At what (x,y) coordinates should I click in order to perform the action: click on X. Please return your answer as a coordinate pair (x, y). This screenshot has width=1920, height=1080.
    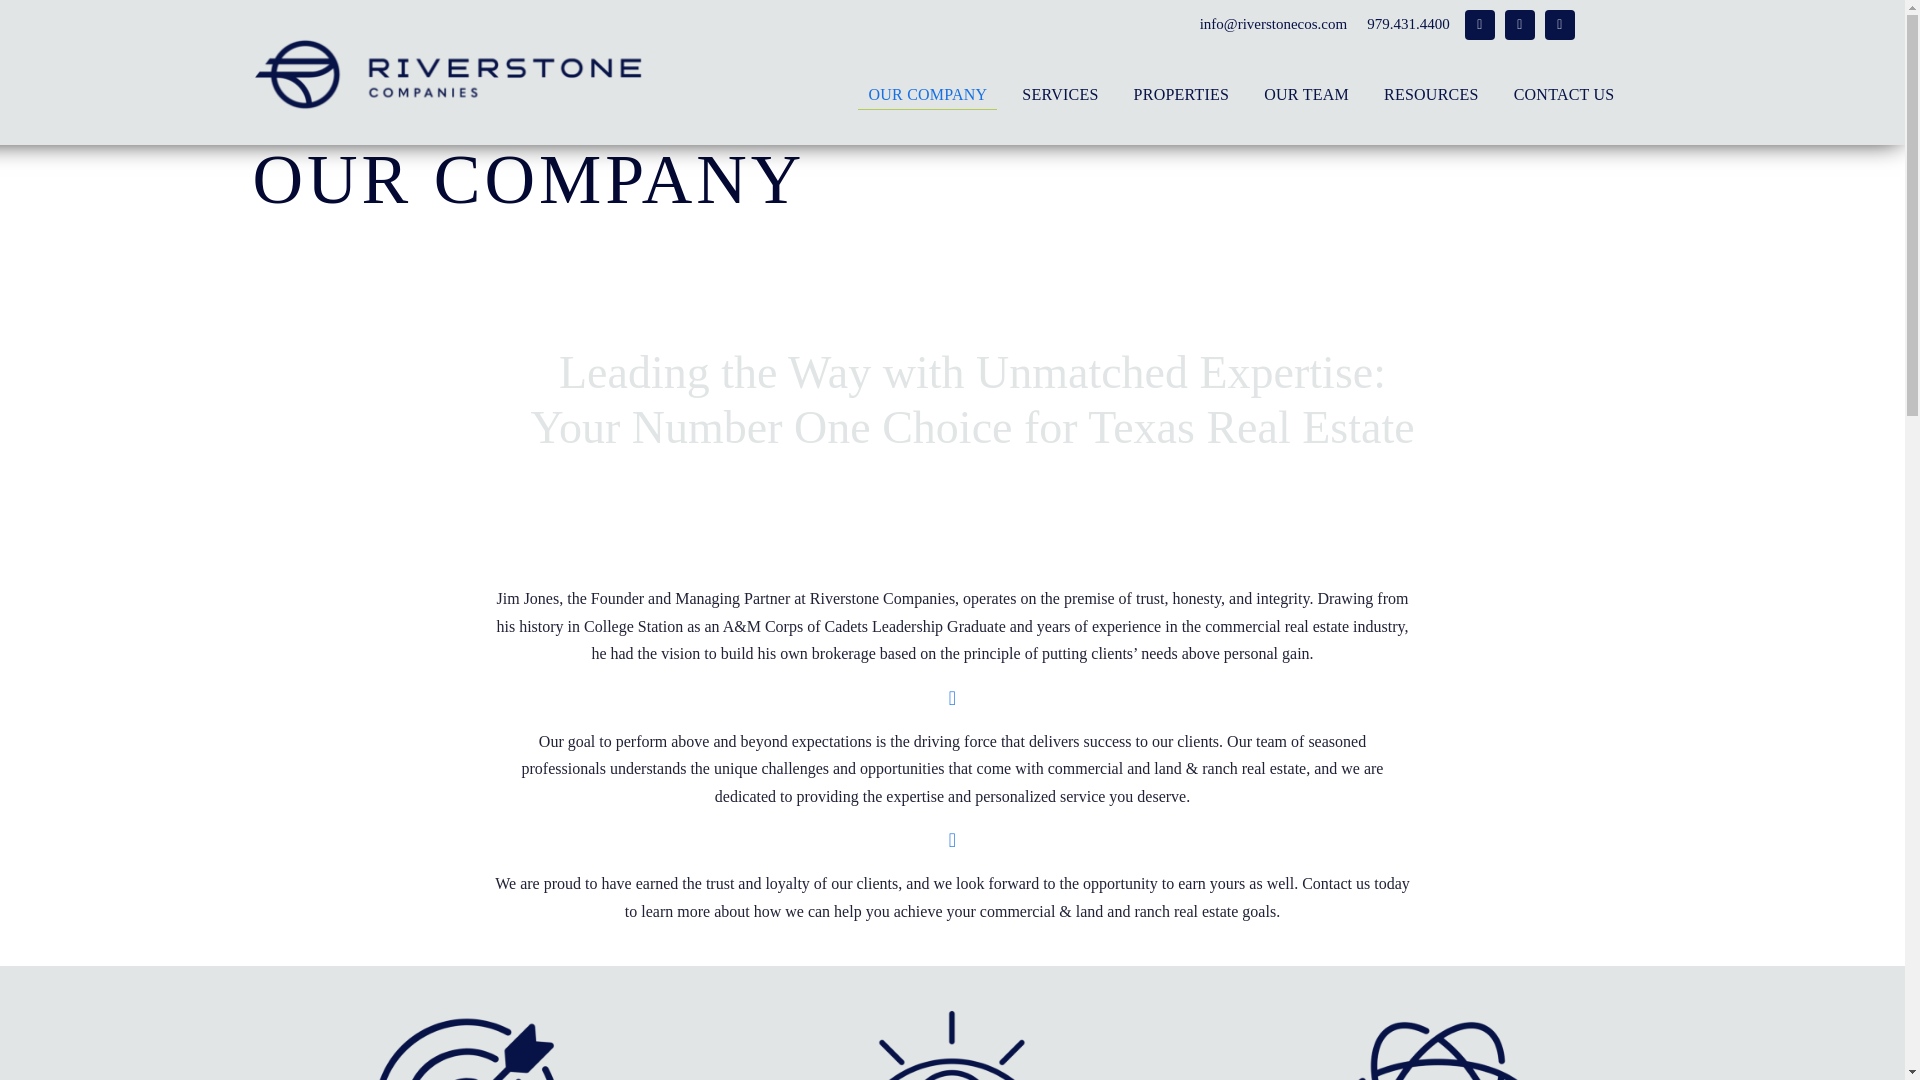
    Looking at the image, I should click on (1560, 24).